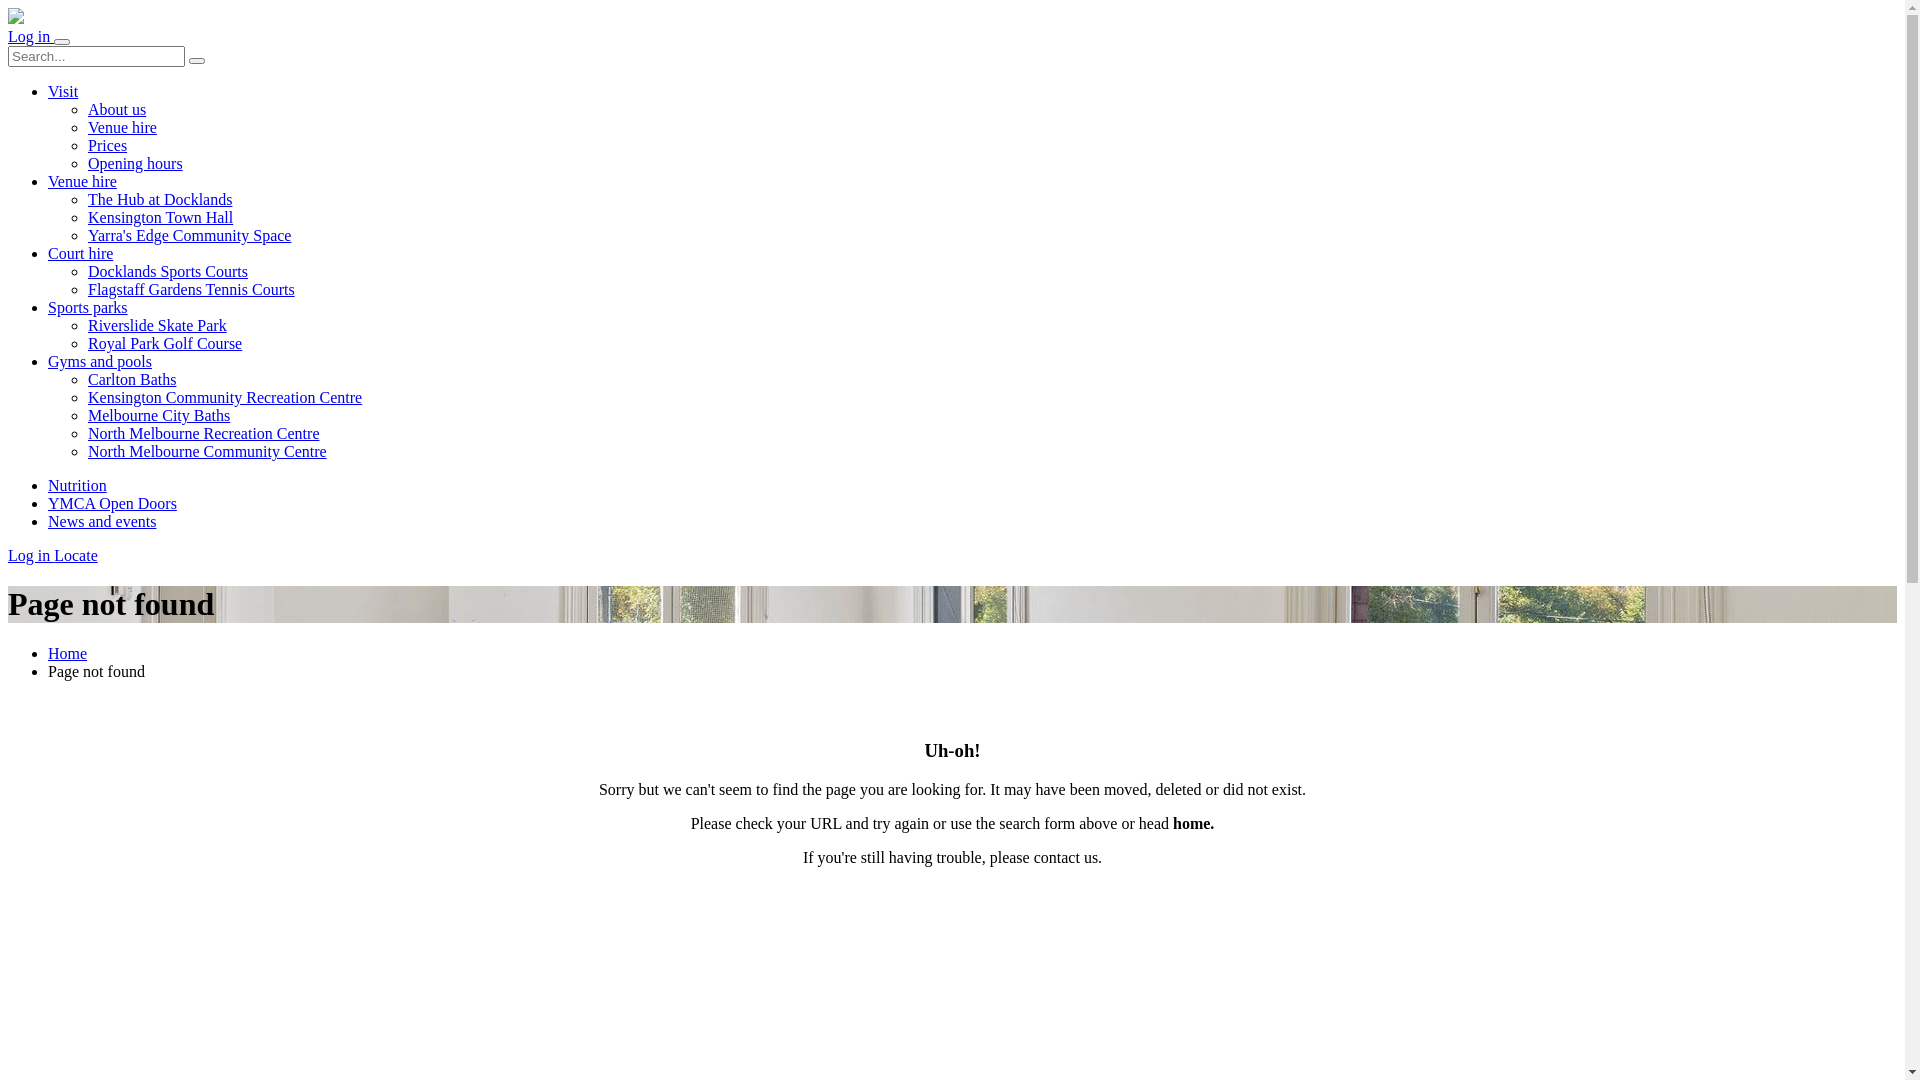 The height and width of the screenshot is (1080, 1920). Describe the element at coordinates (31, 556) in the screenshot. I see `Log in` at that location.